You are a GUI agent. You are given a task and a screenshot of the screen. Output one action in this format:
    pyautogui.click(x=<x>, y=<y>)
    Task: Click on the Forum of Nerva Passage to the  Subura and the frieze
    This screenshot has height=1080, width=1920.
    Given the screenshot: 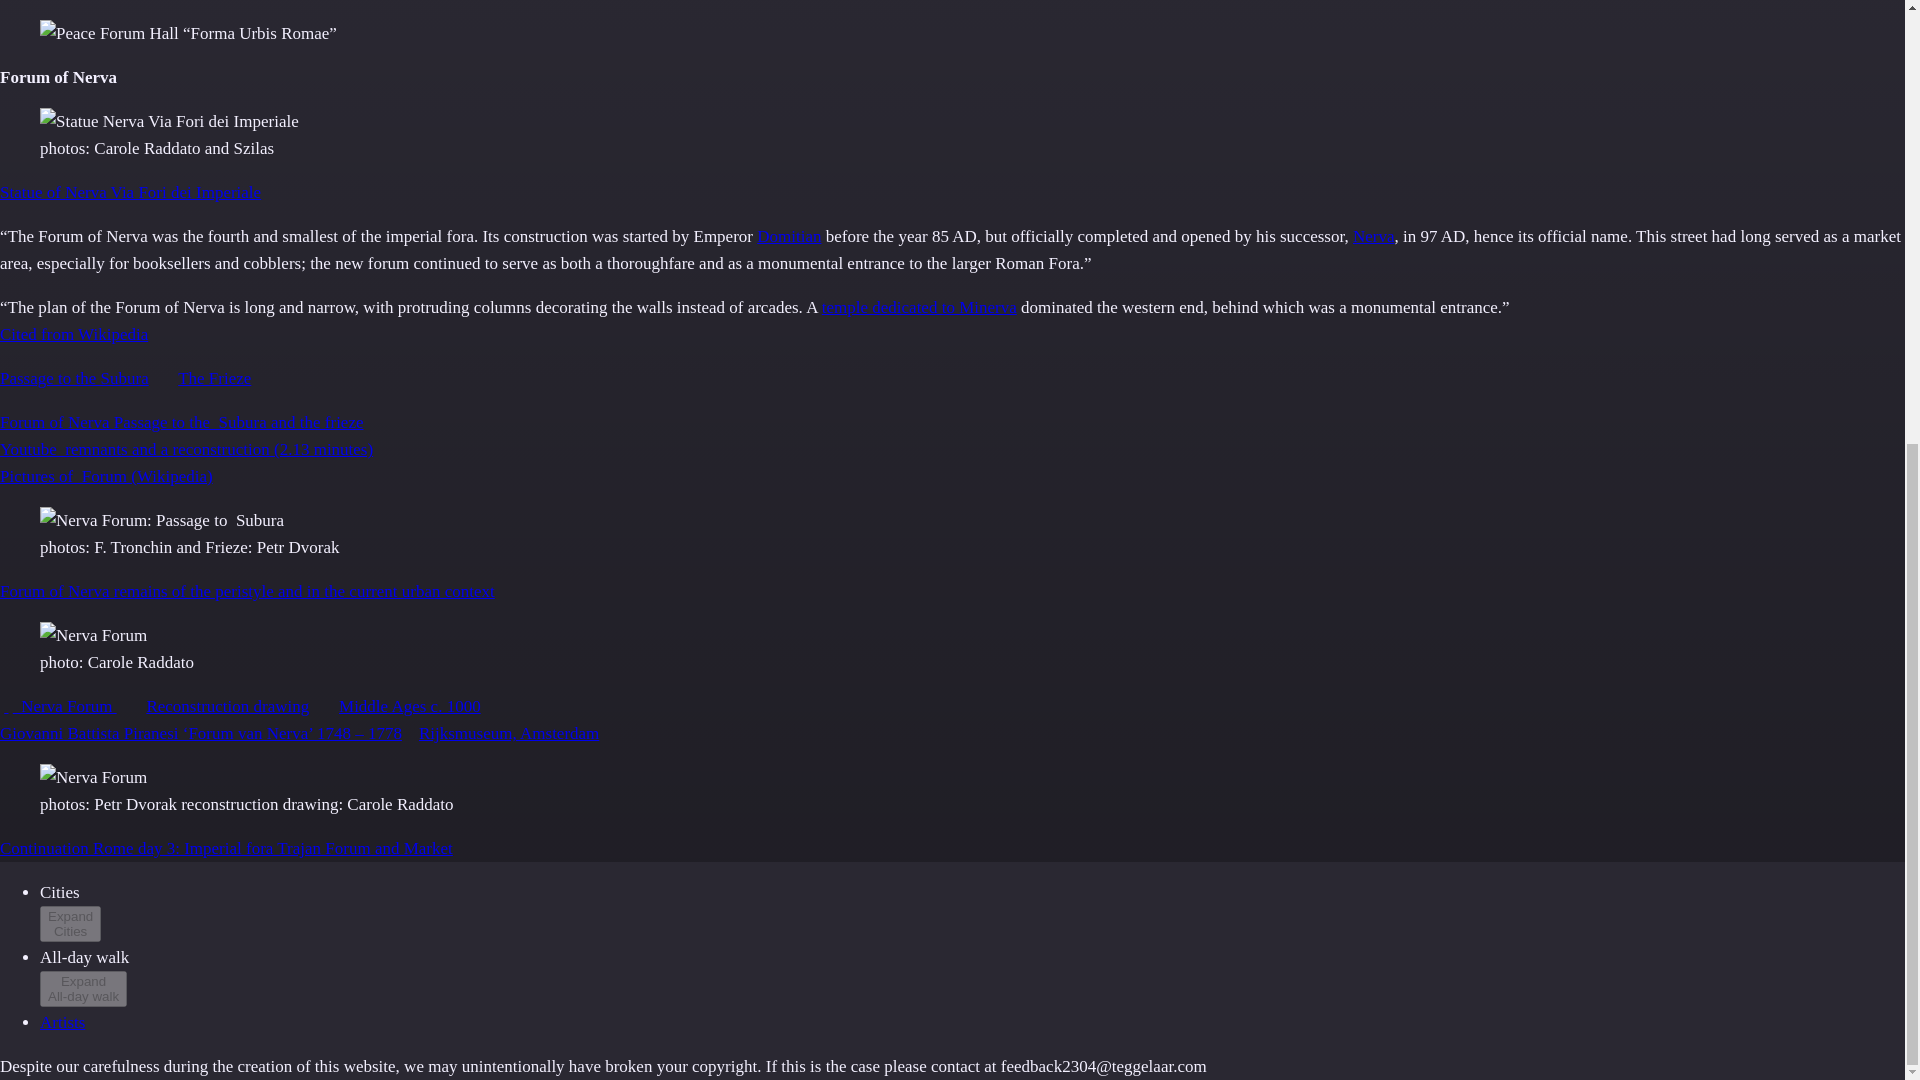 What is the action you would take?
    pyautogui.click(x=182, y=422)
    